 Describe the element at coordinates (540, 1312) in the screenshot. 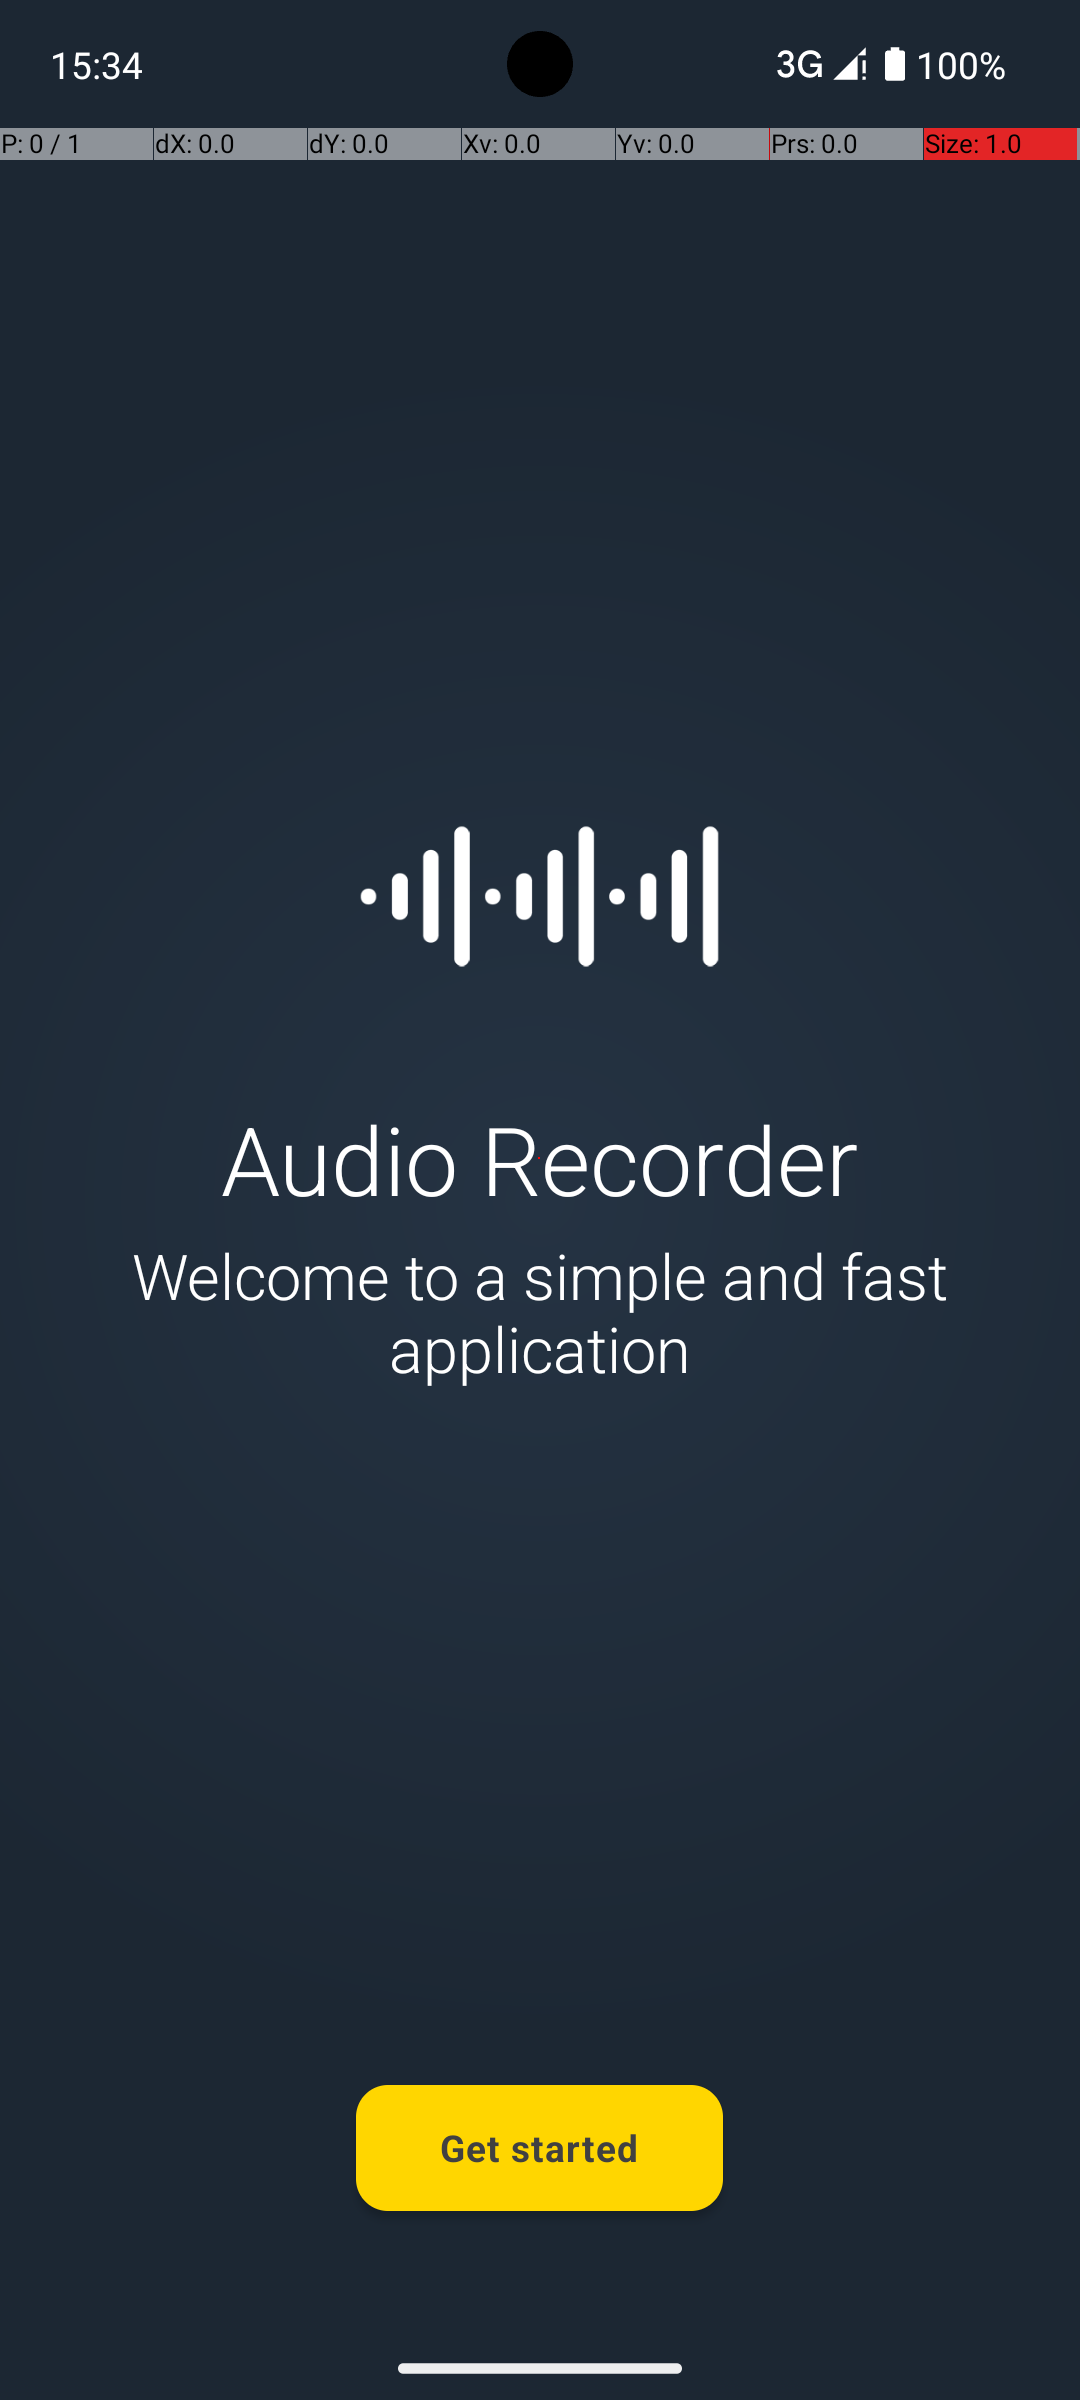

I see `Welcome to a simple and fast application` at that location.